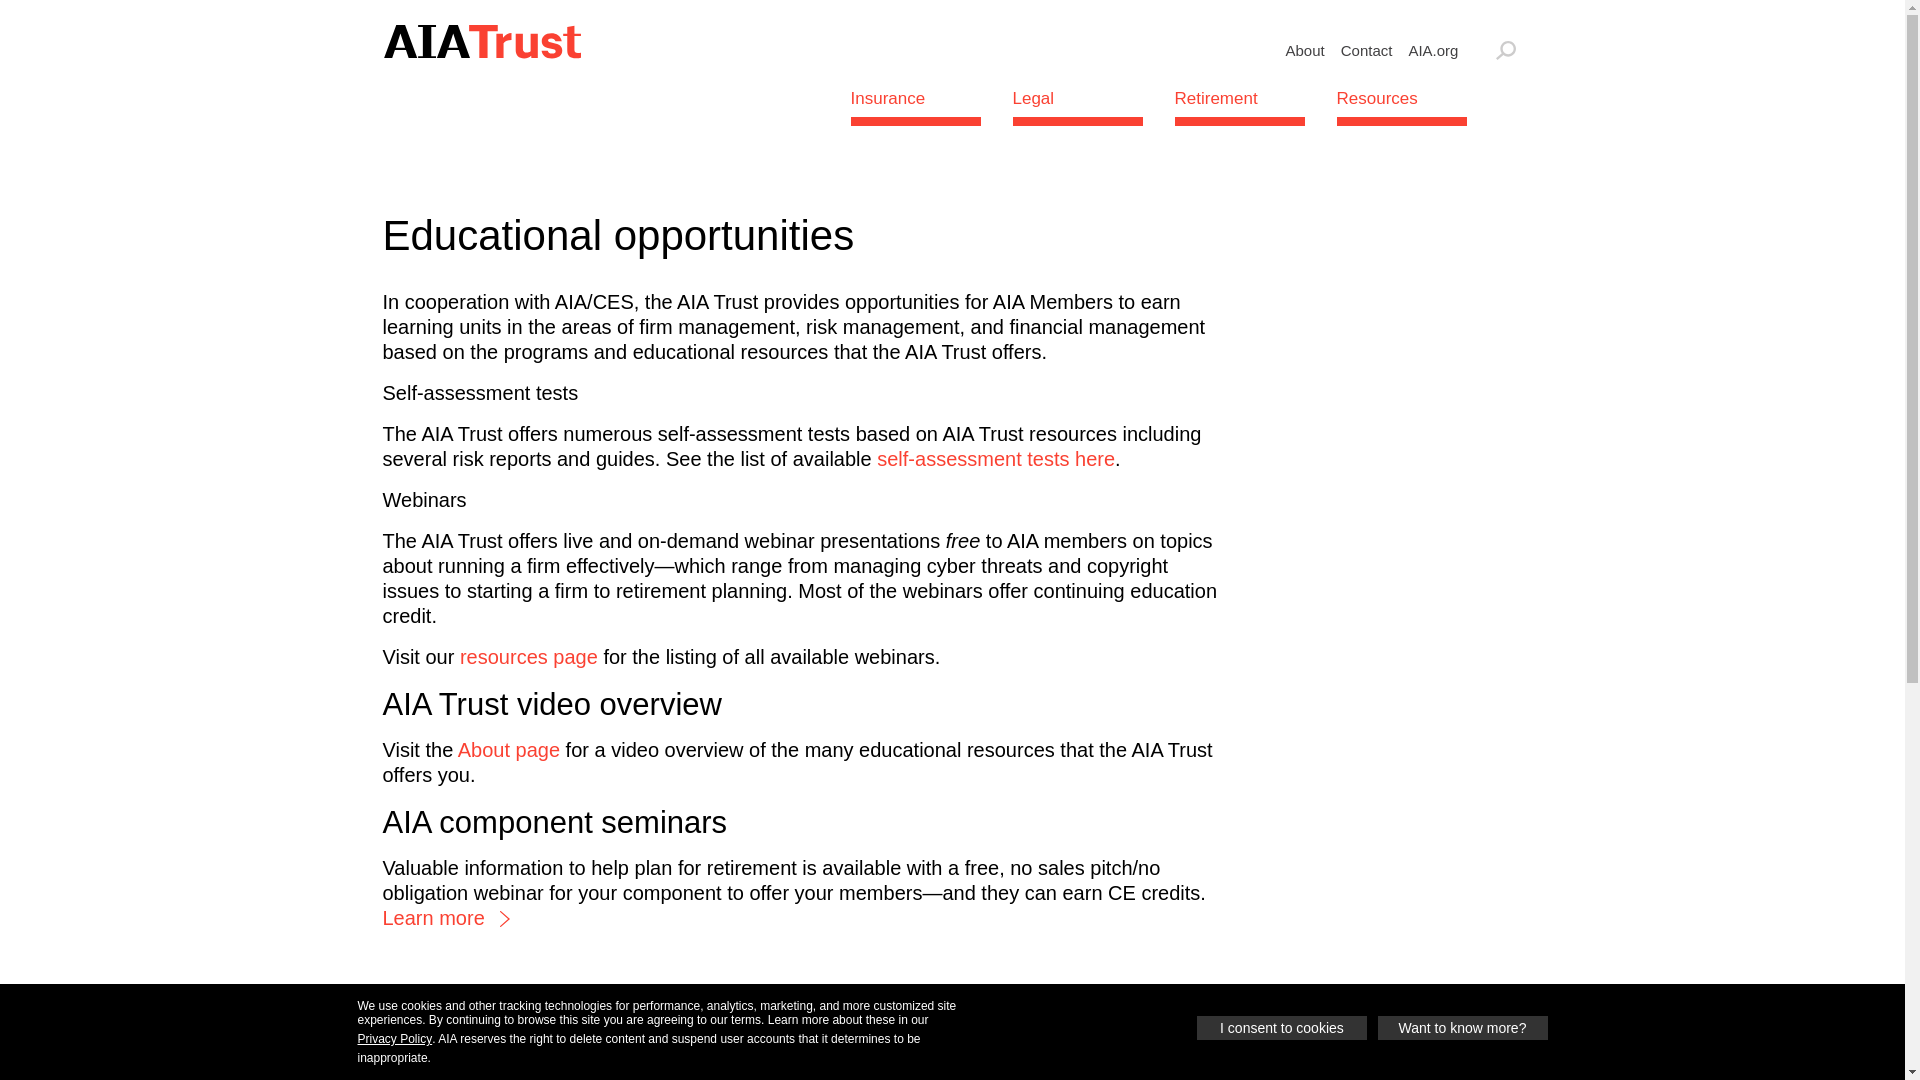 This screenshot has height=1080, width=1920. What do you see at coordinates (438, 918) in the screenshot?
I see `Learn more` at bounding box center [438, 918].